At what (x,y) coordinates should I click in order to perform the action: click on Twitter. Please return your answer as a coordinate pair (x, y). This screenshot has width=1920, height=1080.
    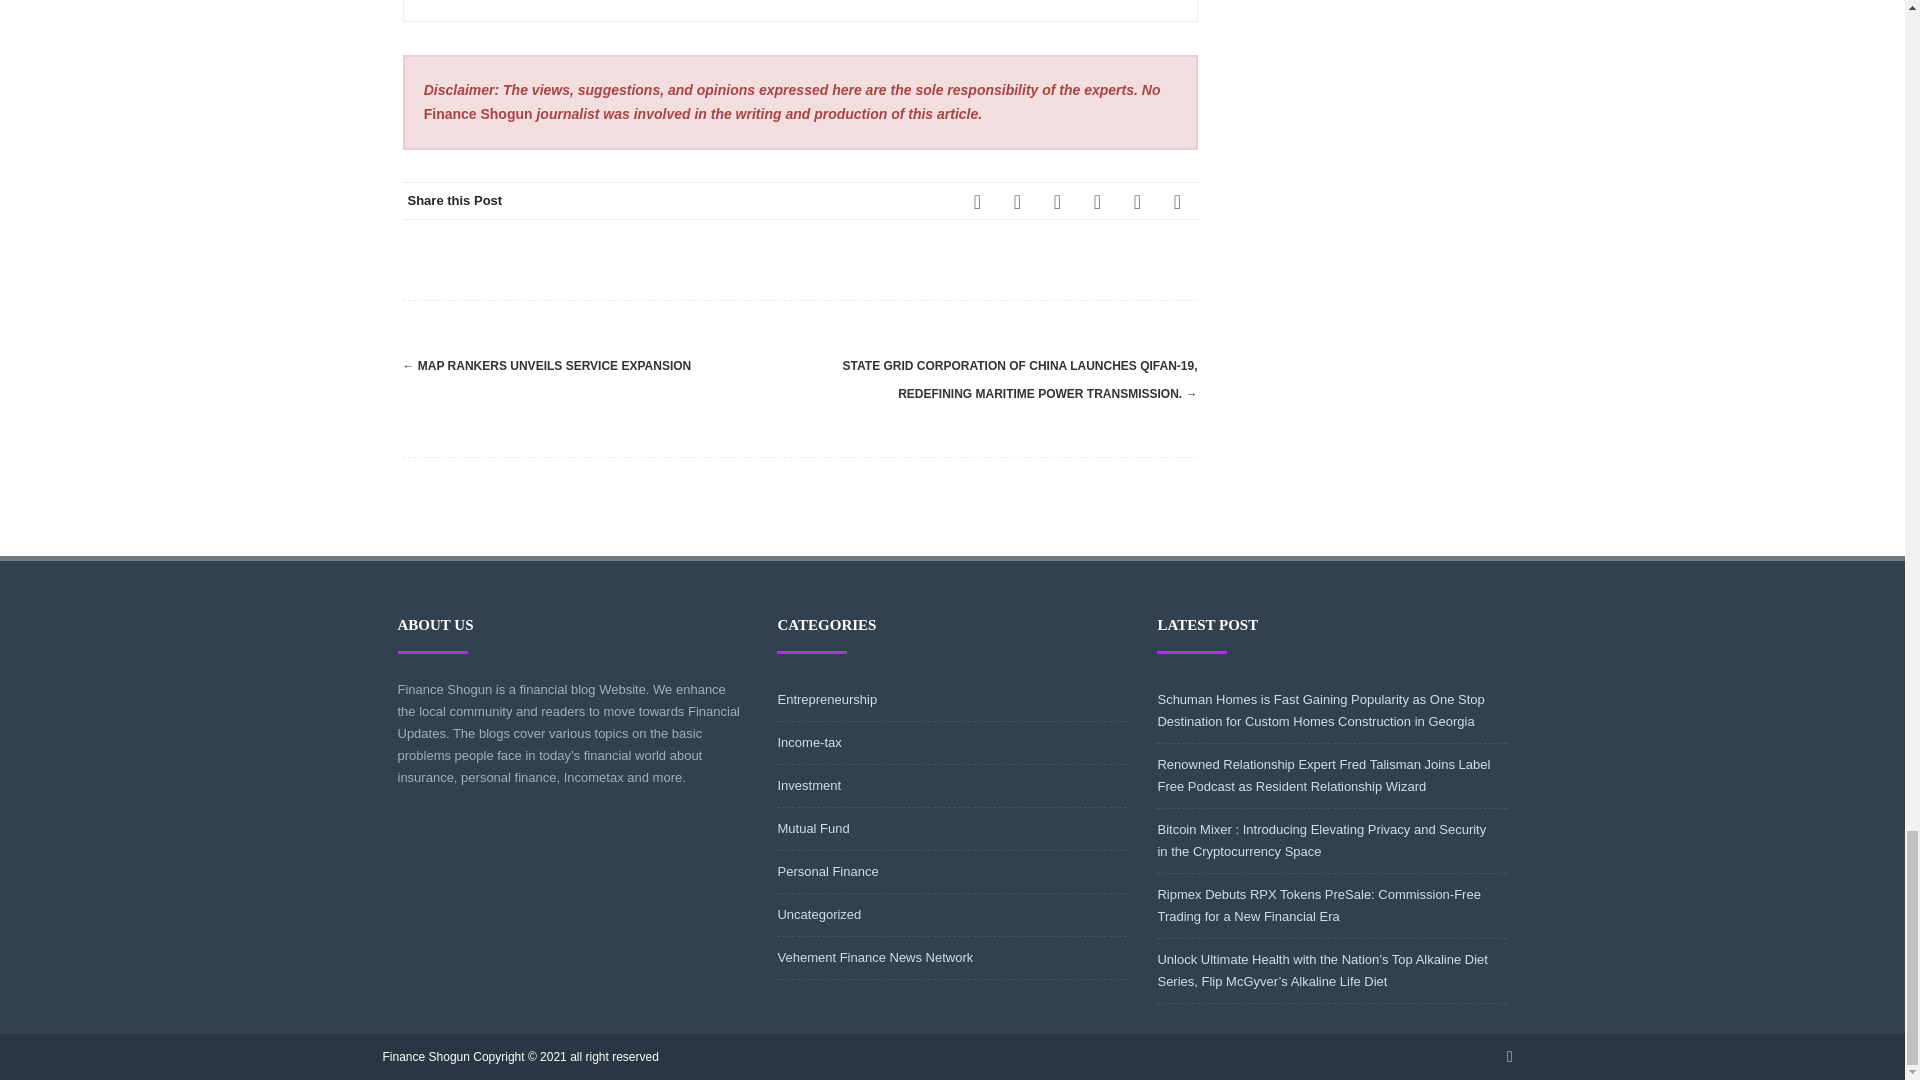
    Looking at the image, I should click on (1018, 201).